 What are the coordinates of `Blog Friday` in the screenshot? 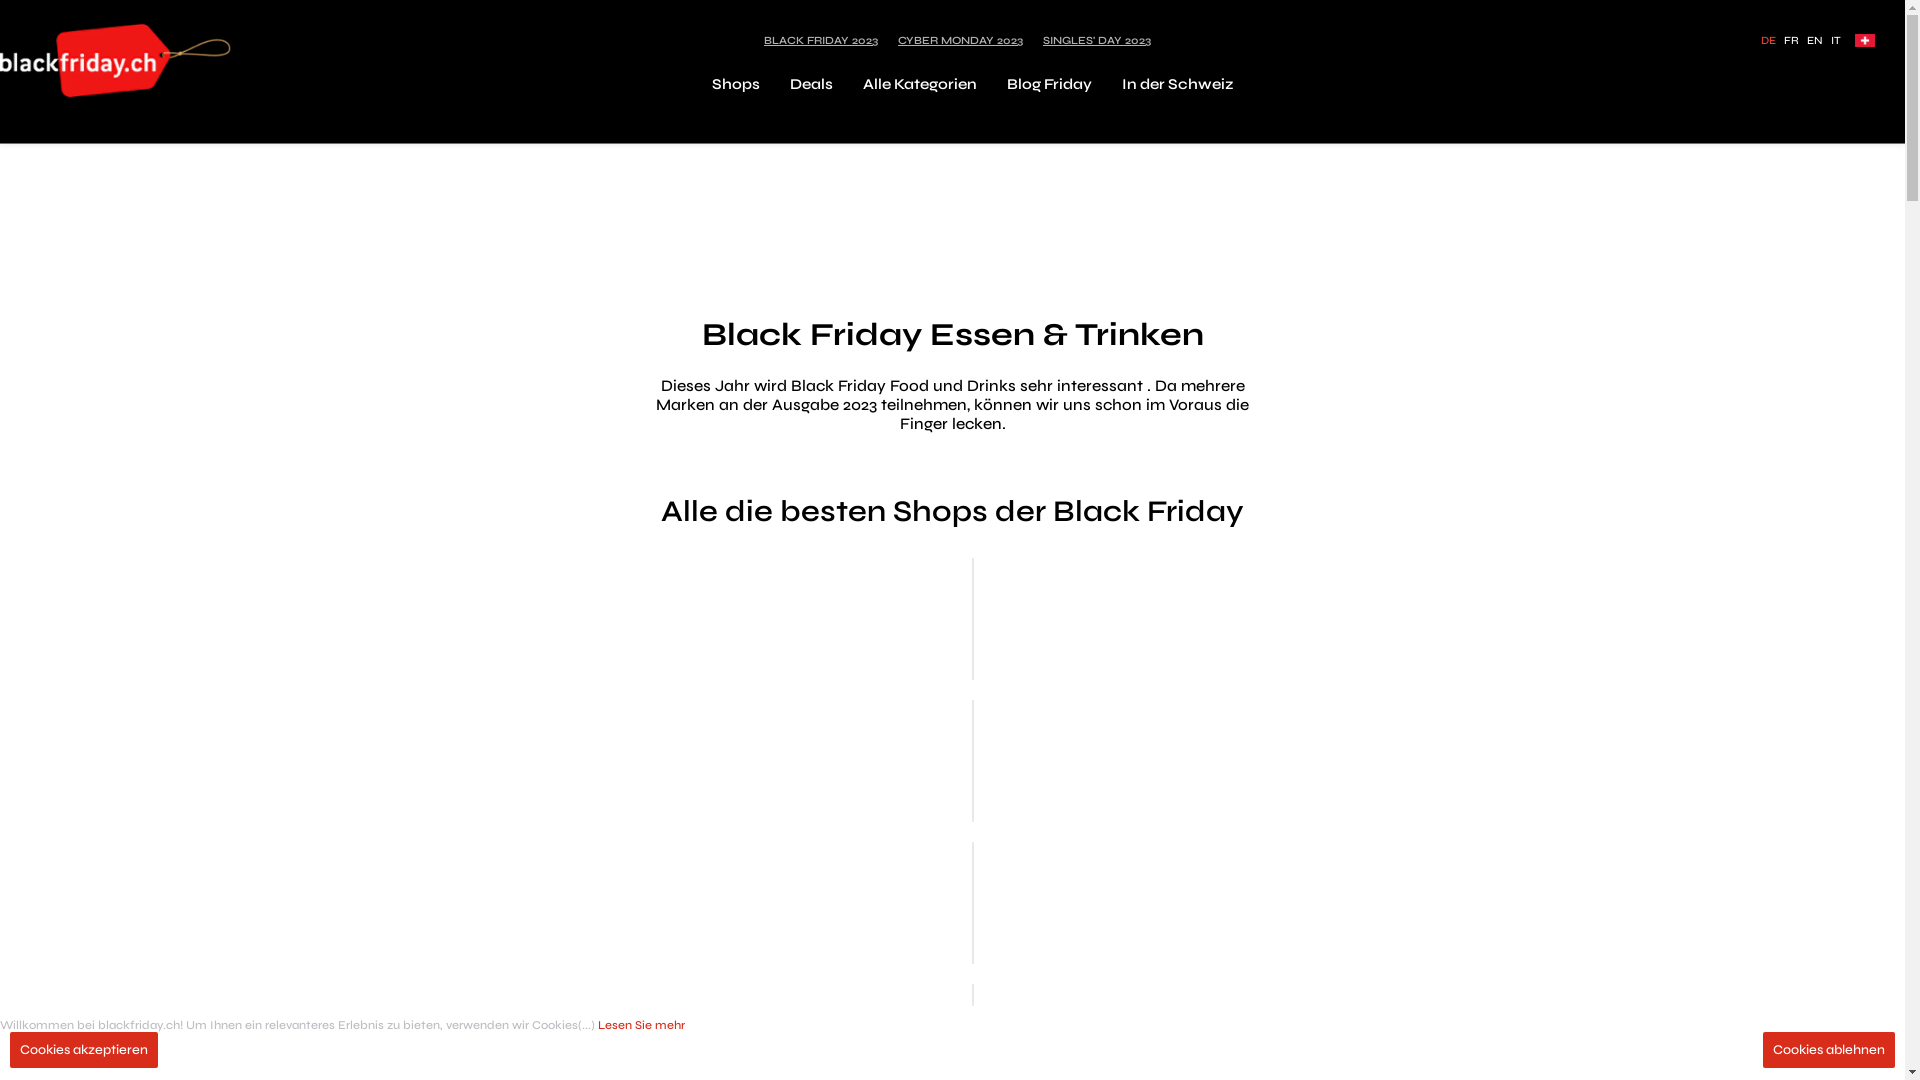 It's located at (1048, 84).